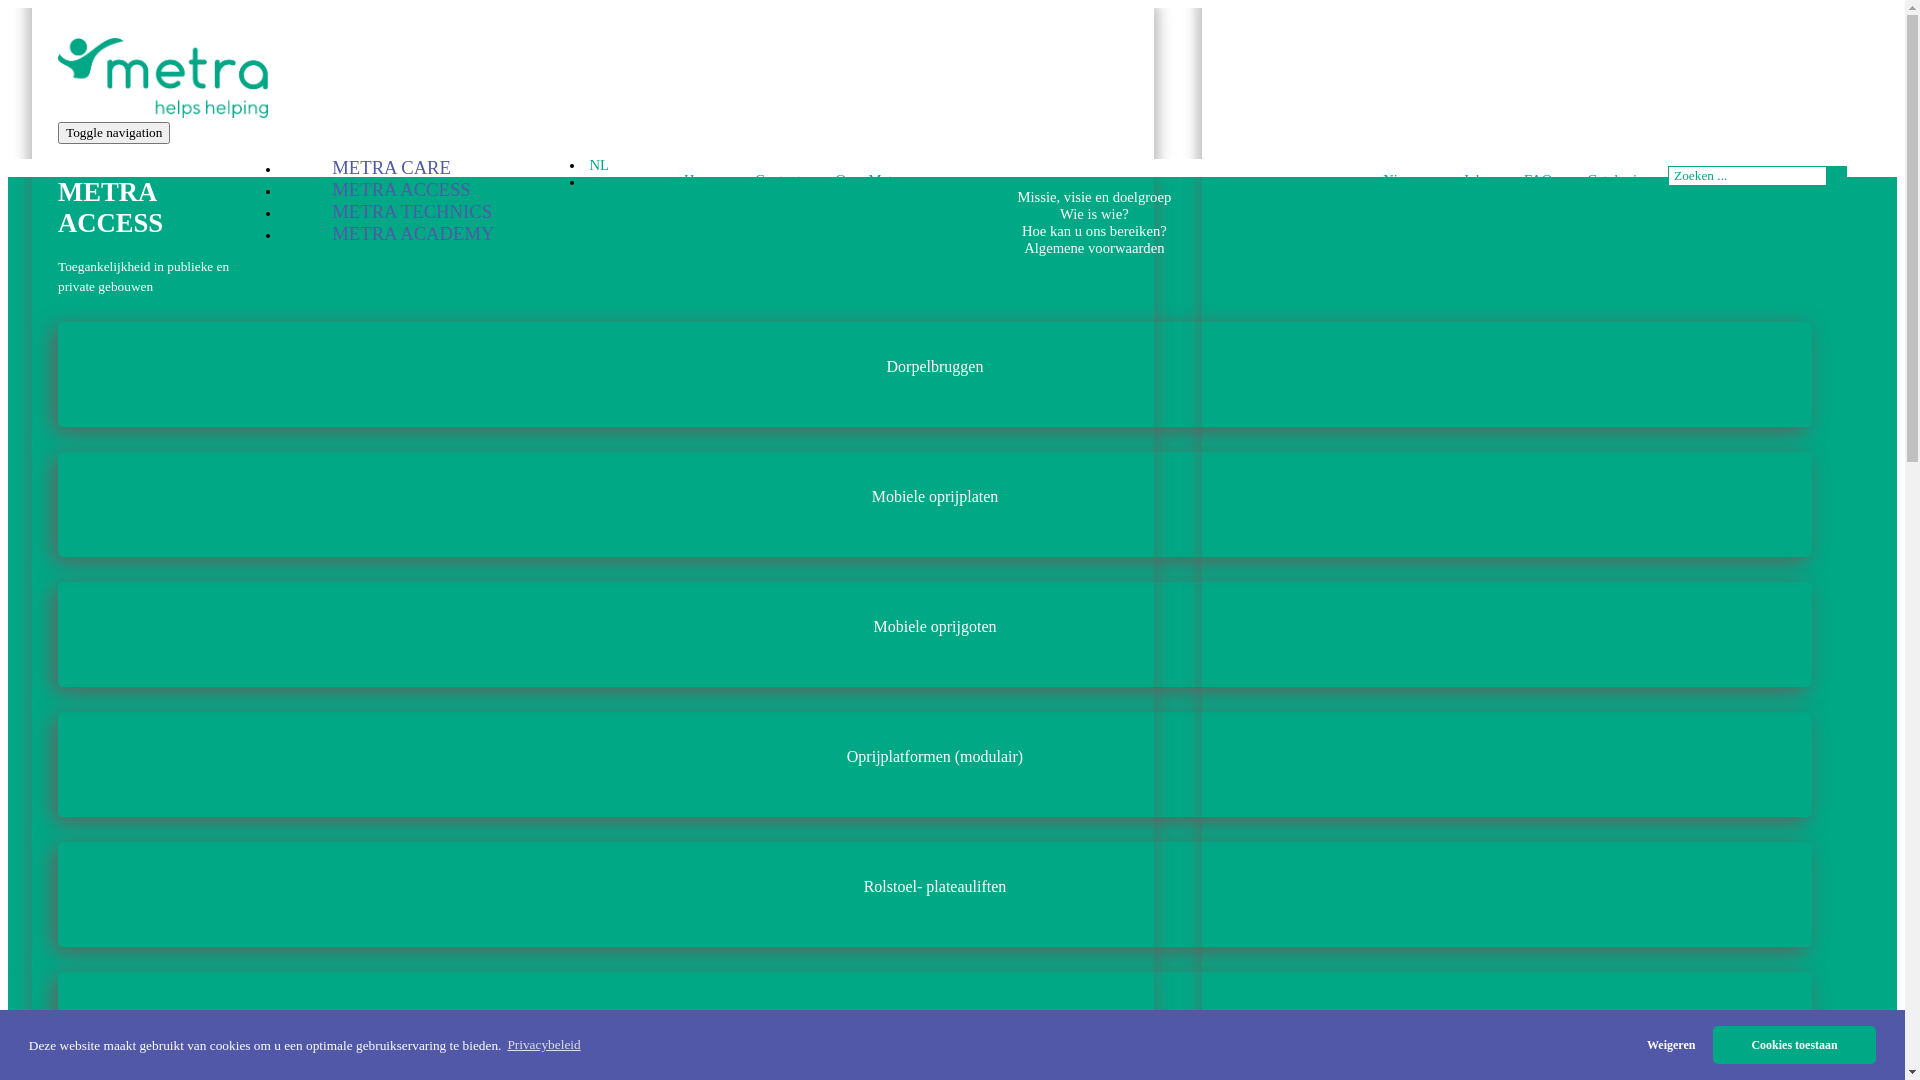  Describe the element at coordinates (869, 180) in the screenshot. I see `Over Metra` at that location.